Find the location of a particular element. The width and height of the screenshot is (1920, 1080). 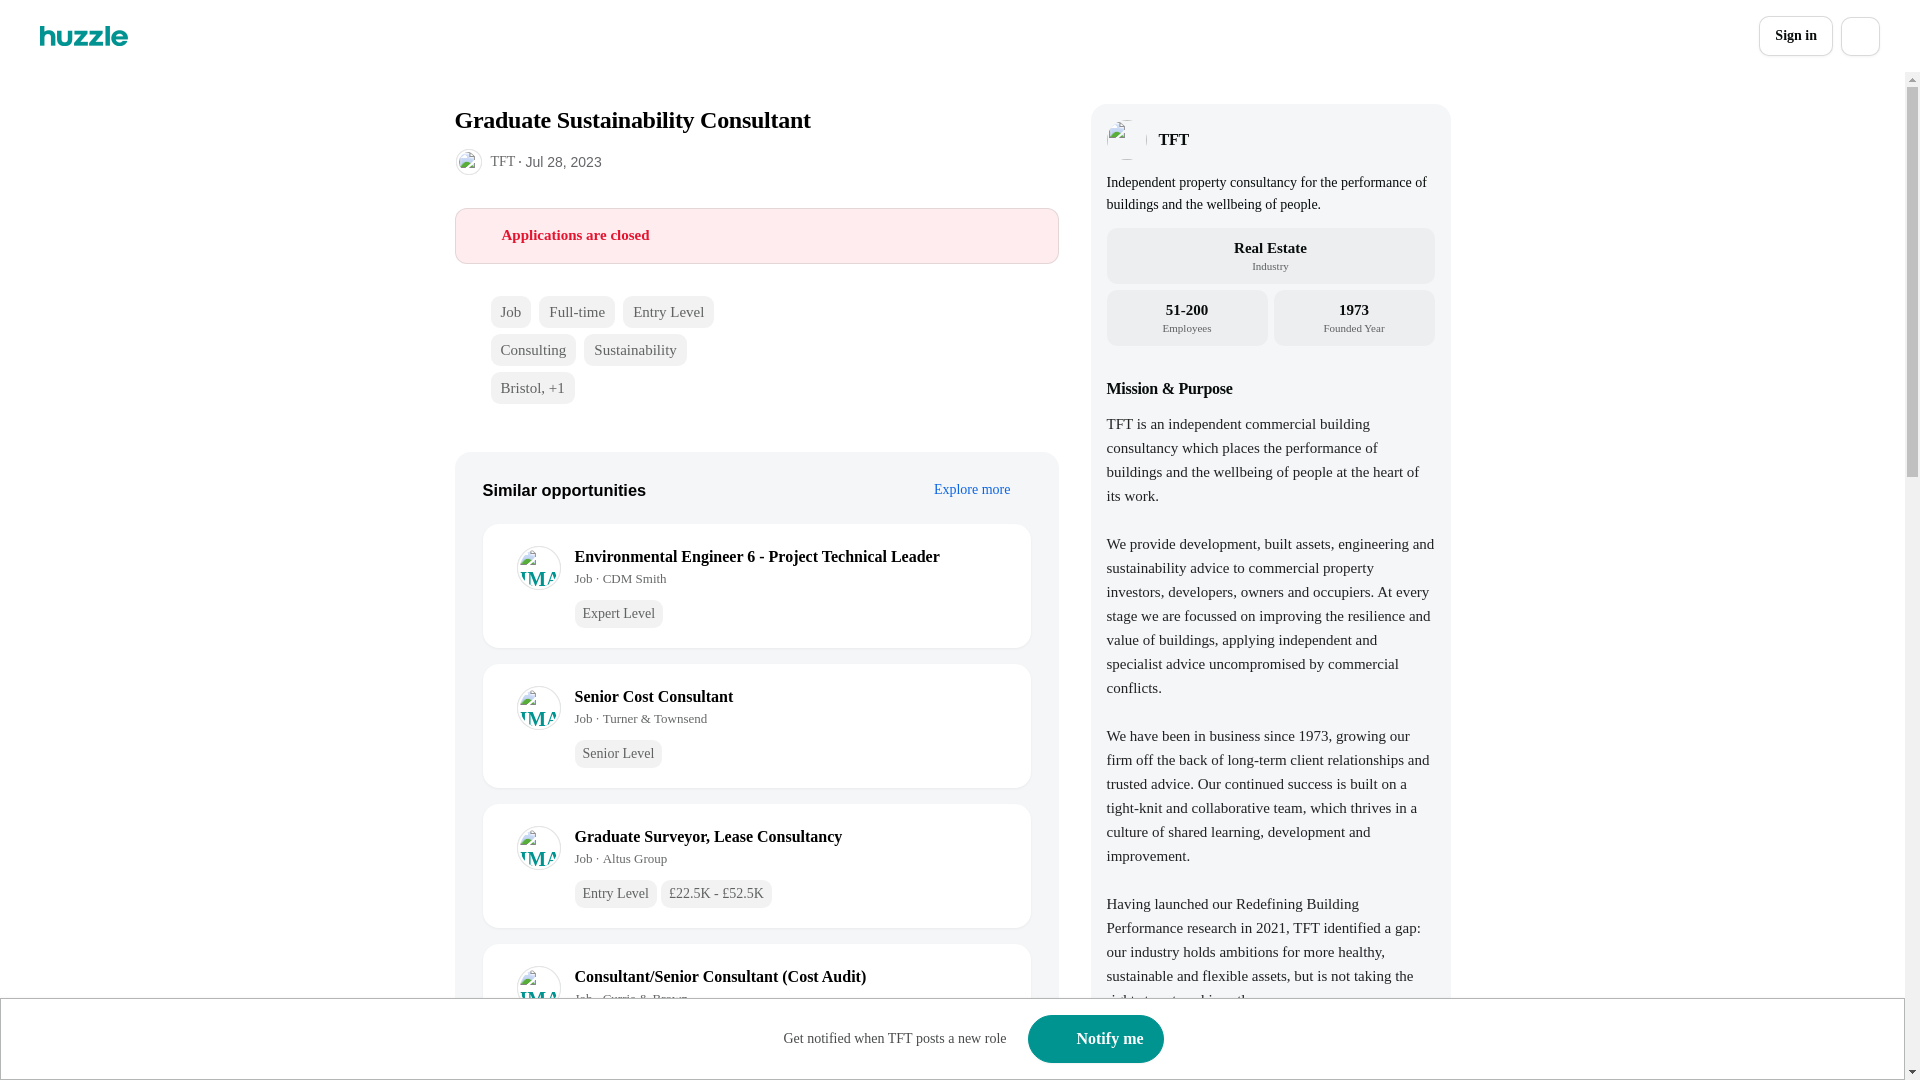

TFT is located at coordinates (502, 161).